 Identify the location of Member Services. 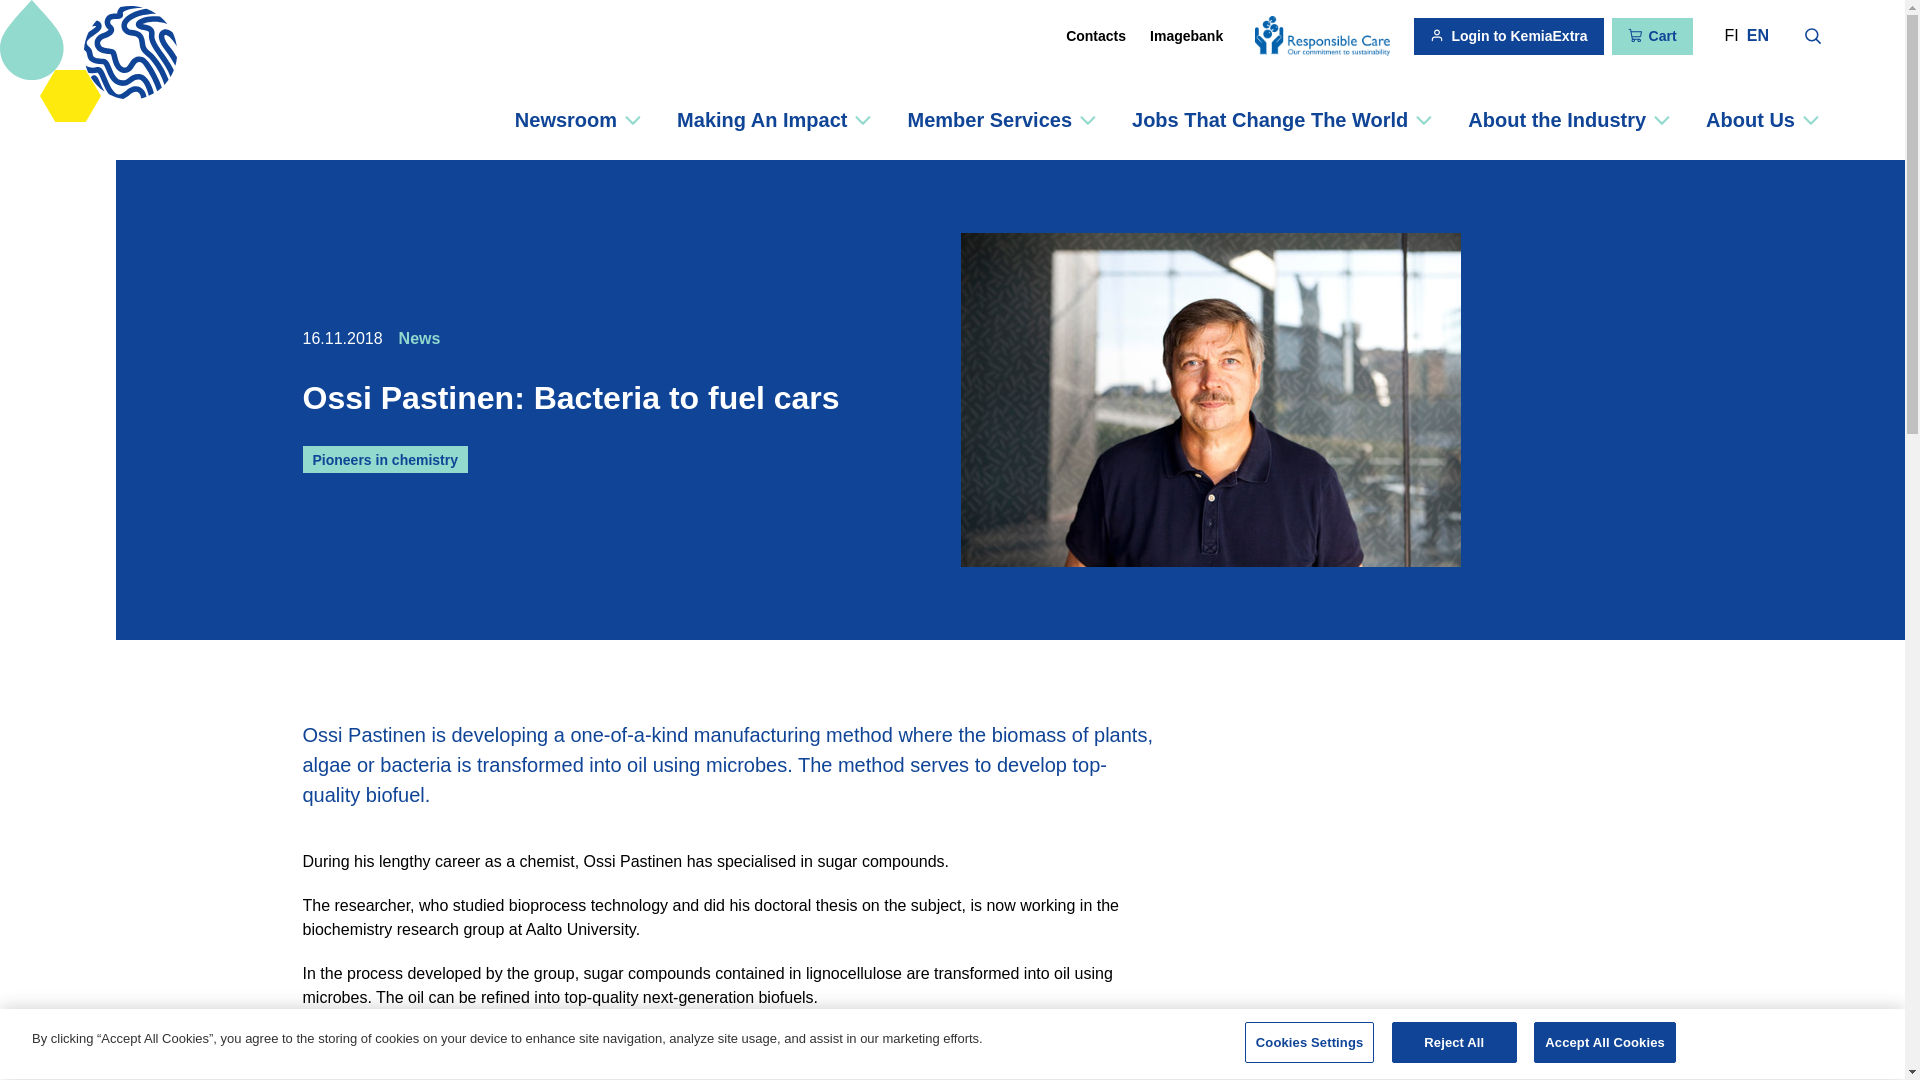
(1000, 119).